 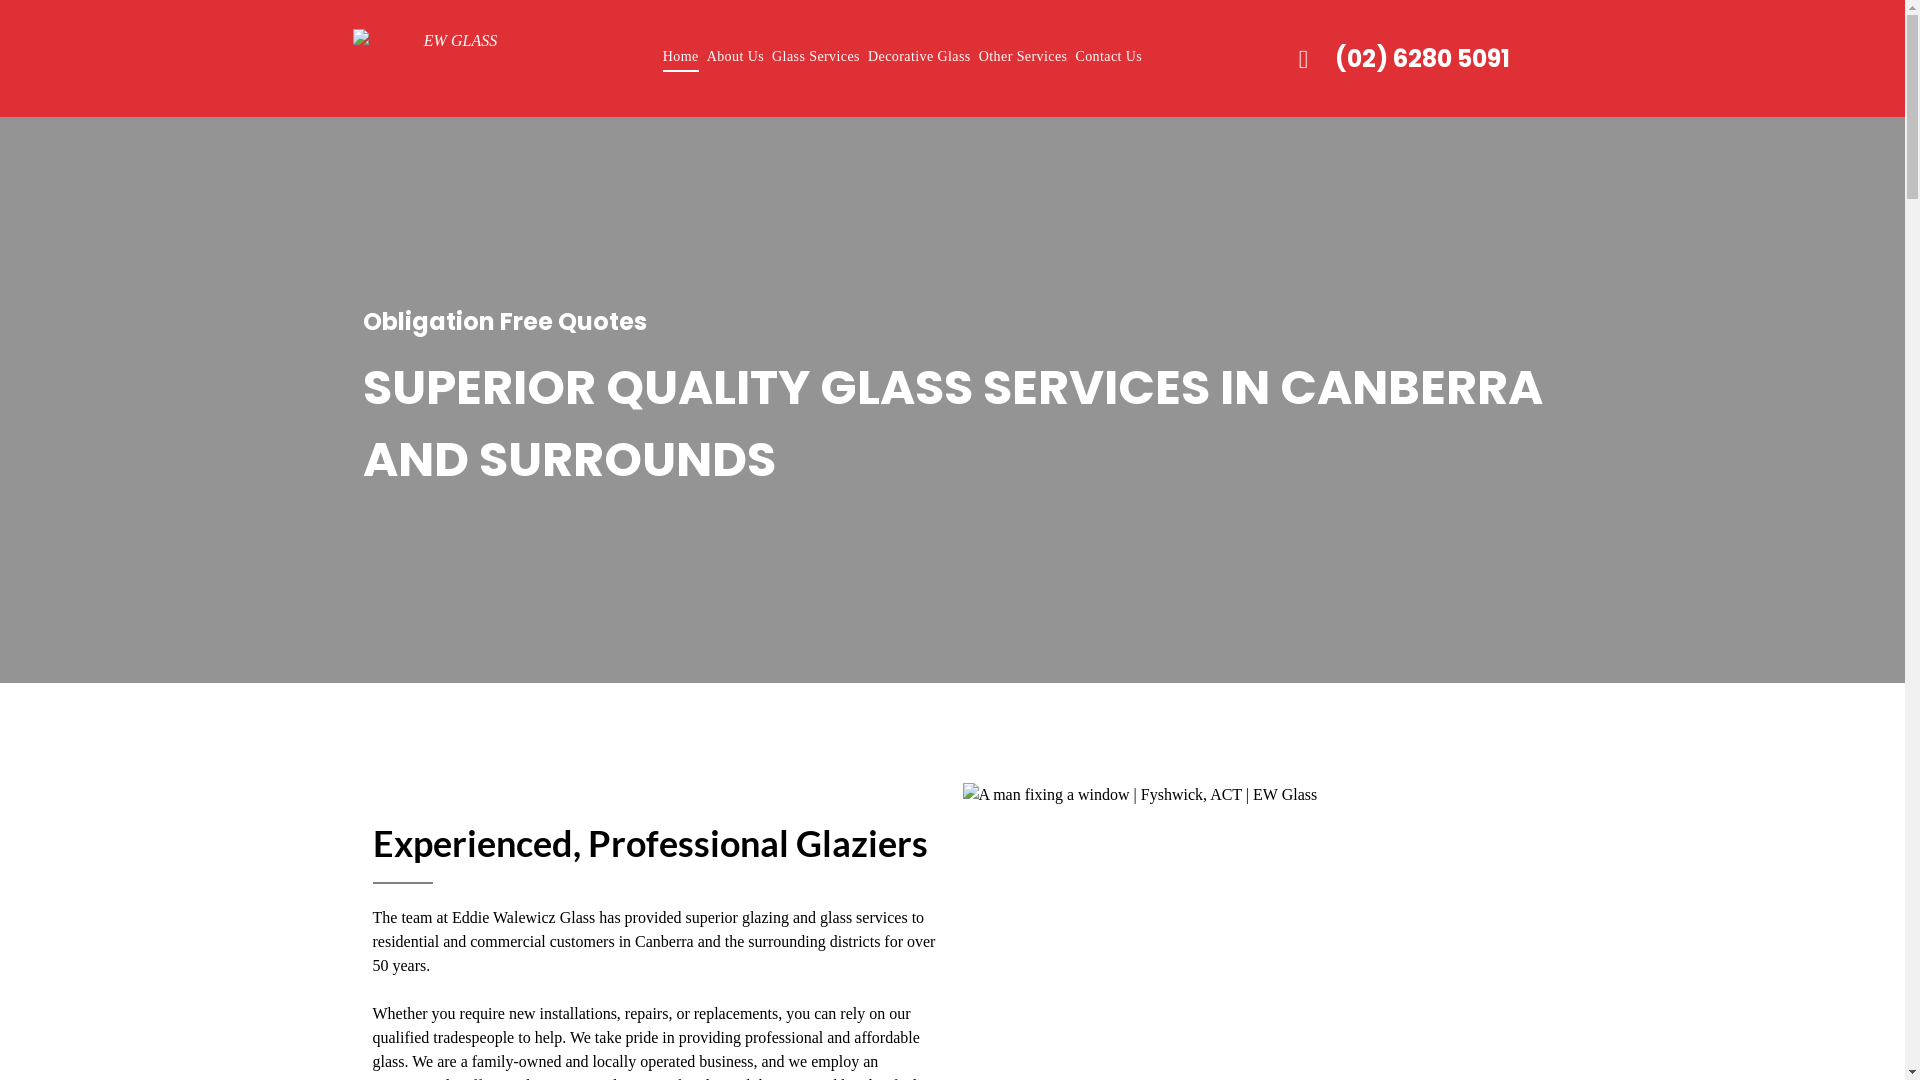 What do you see at coordinates (1024, 56) in the screenshot?
I see `Other Services` at bounding box center [1024, 56].